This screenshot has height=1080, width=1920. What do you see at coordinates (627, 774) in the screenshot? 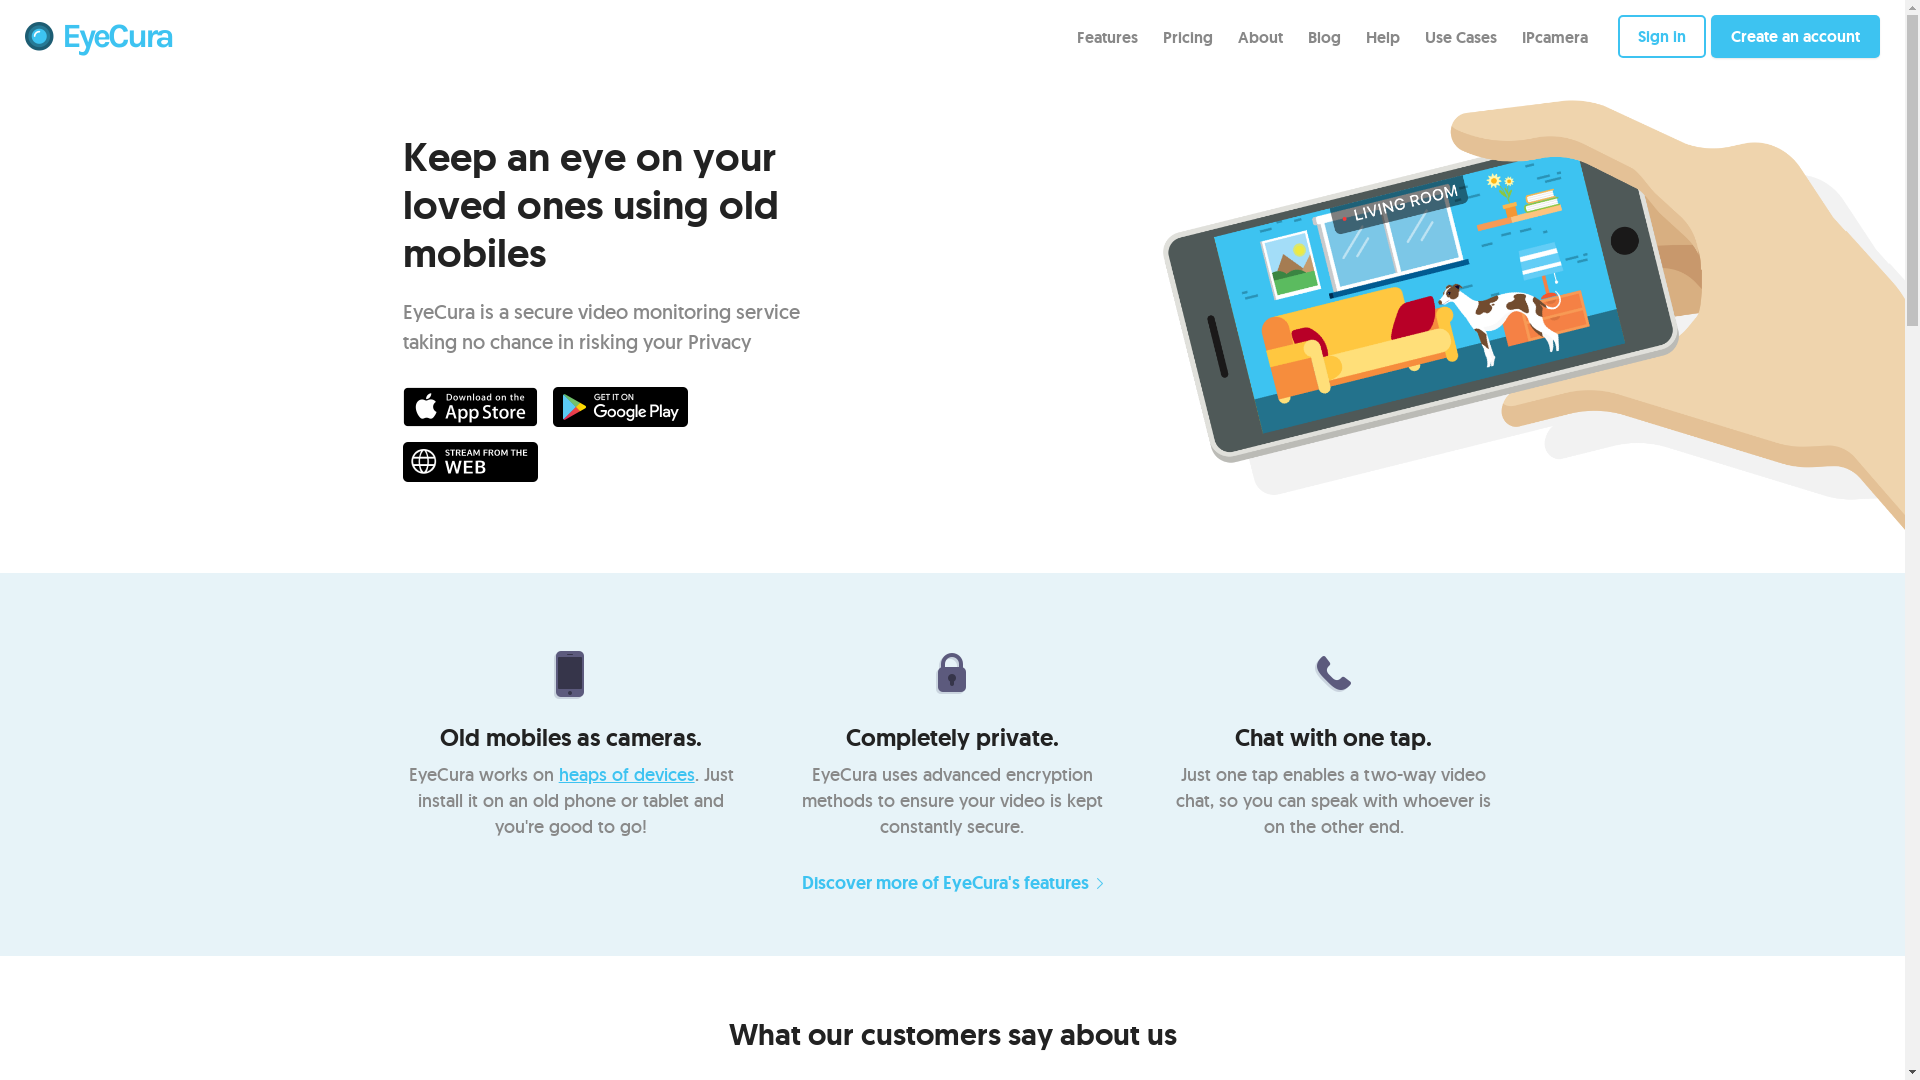
I see `heaps of devices` at bounding box center [627, 774].